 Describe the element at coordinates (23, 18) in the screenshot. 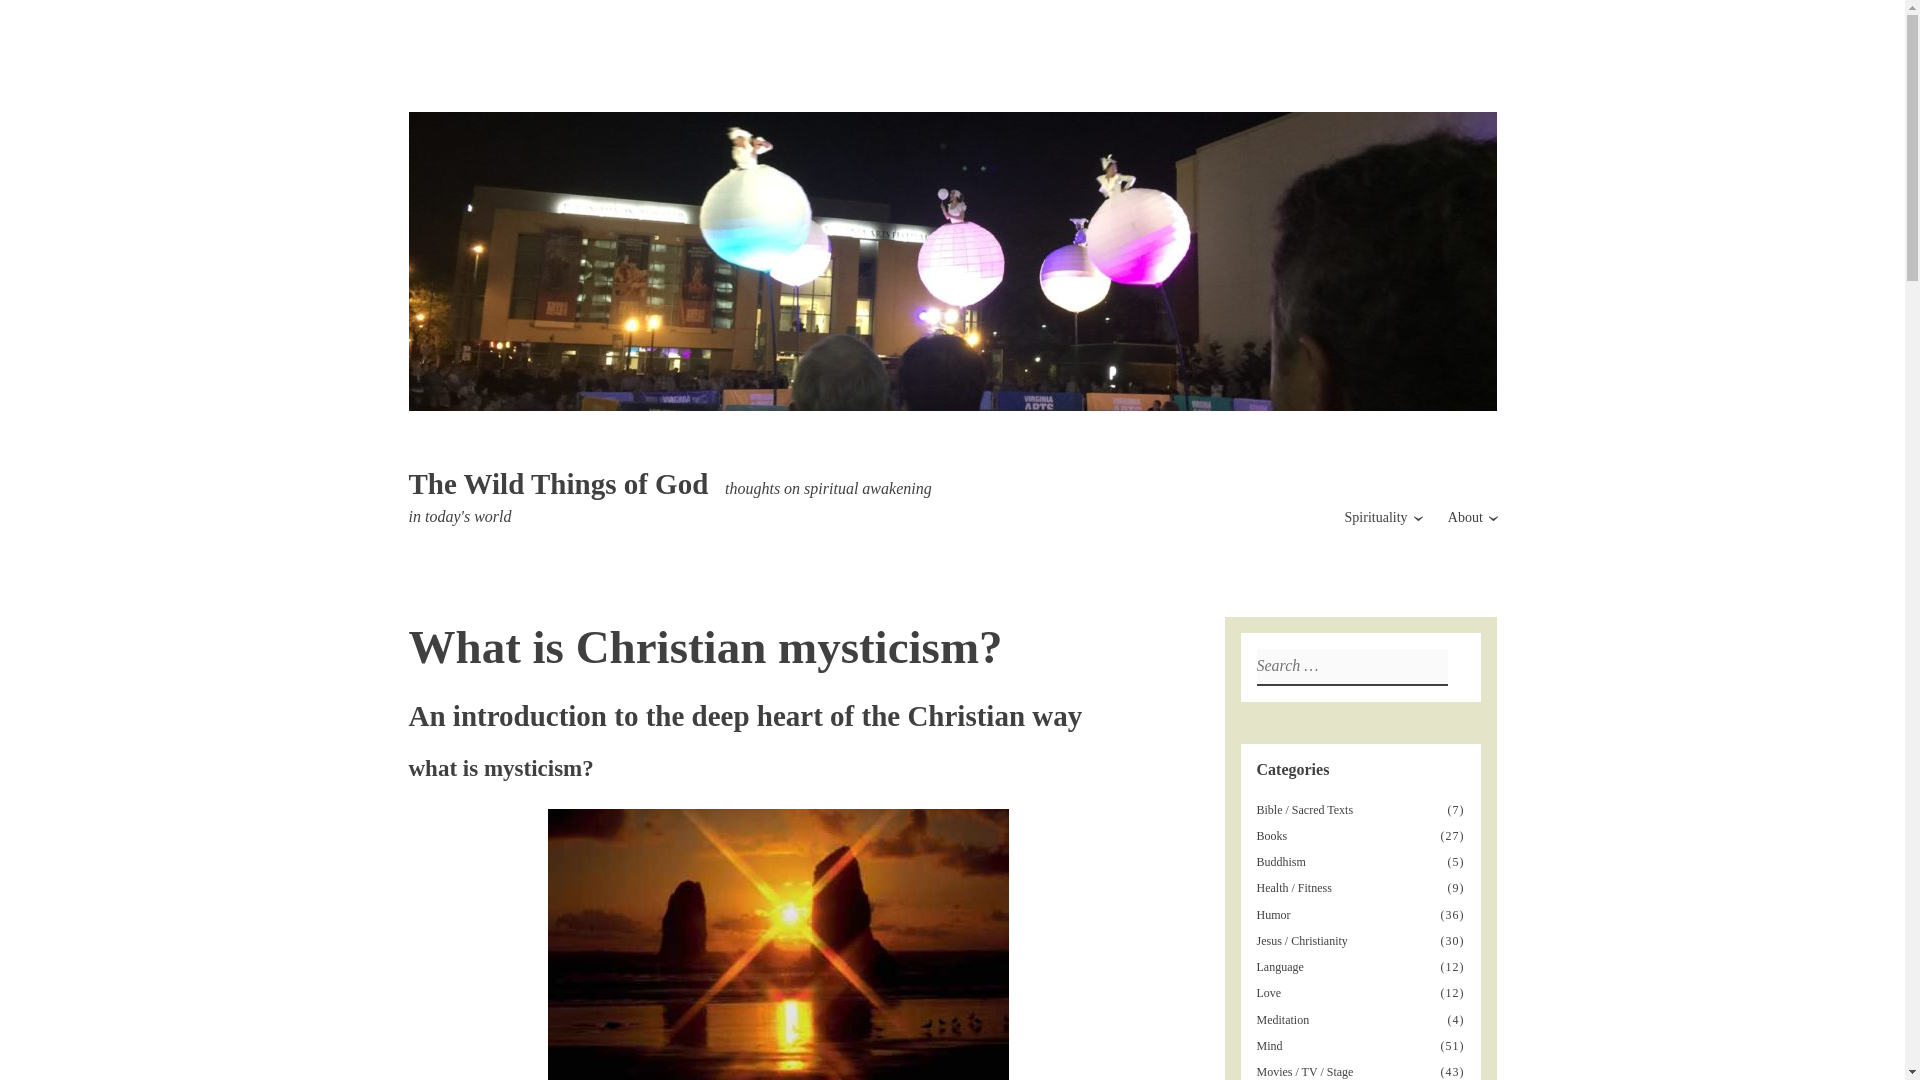

I see `Search` at that location.